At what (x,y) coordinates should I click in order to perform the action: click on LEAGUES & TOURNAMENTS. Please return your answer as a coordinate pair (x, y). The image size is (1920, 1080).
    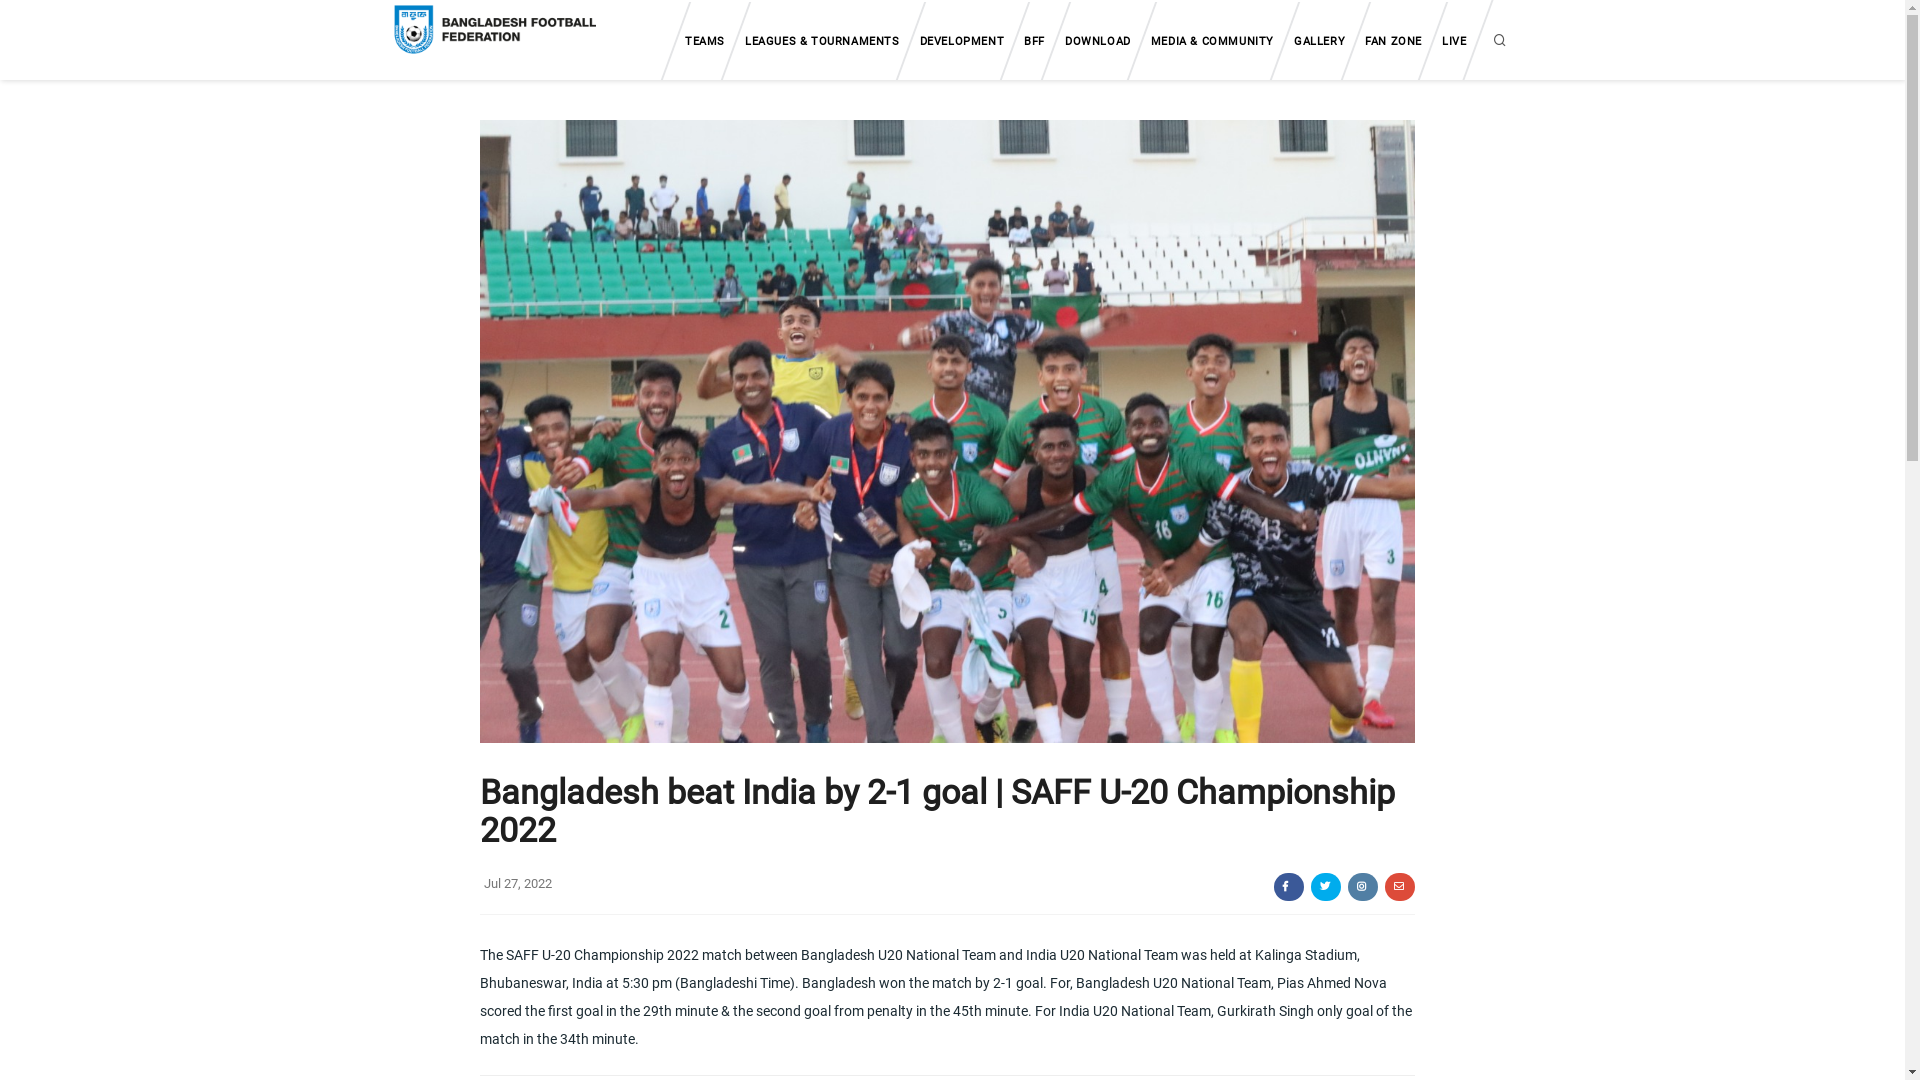
    Looking at the image, I should click on (822, 41).